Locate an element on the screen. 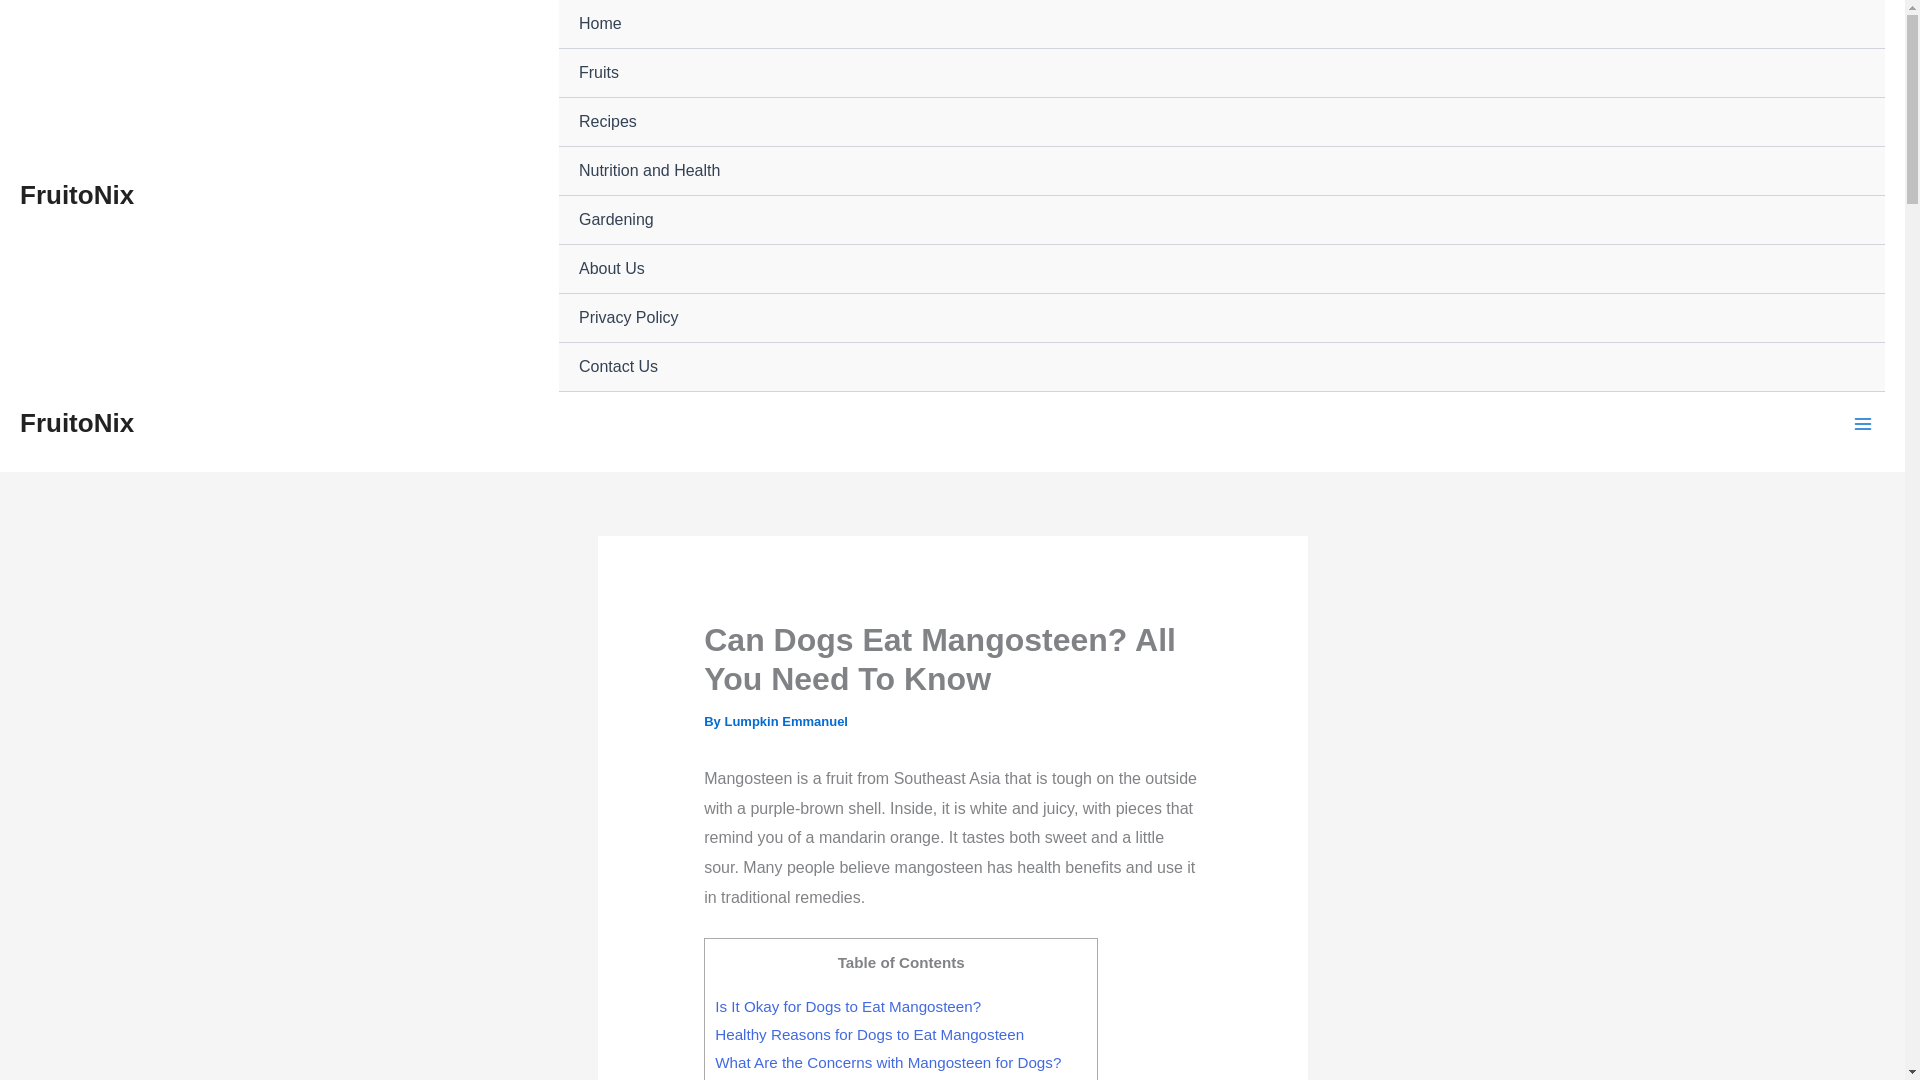 Image resolution: width=1920 pixels, height=1080 pixels. Home is located at coordinates (1222, 24).